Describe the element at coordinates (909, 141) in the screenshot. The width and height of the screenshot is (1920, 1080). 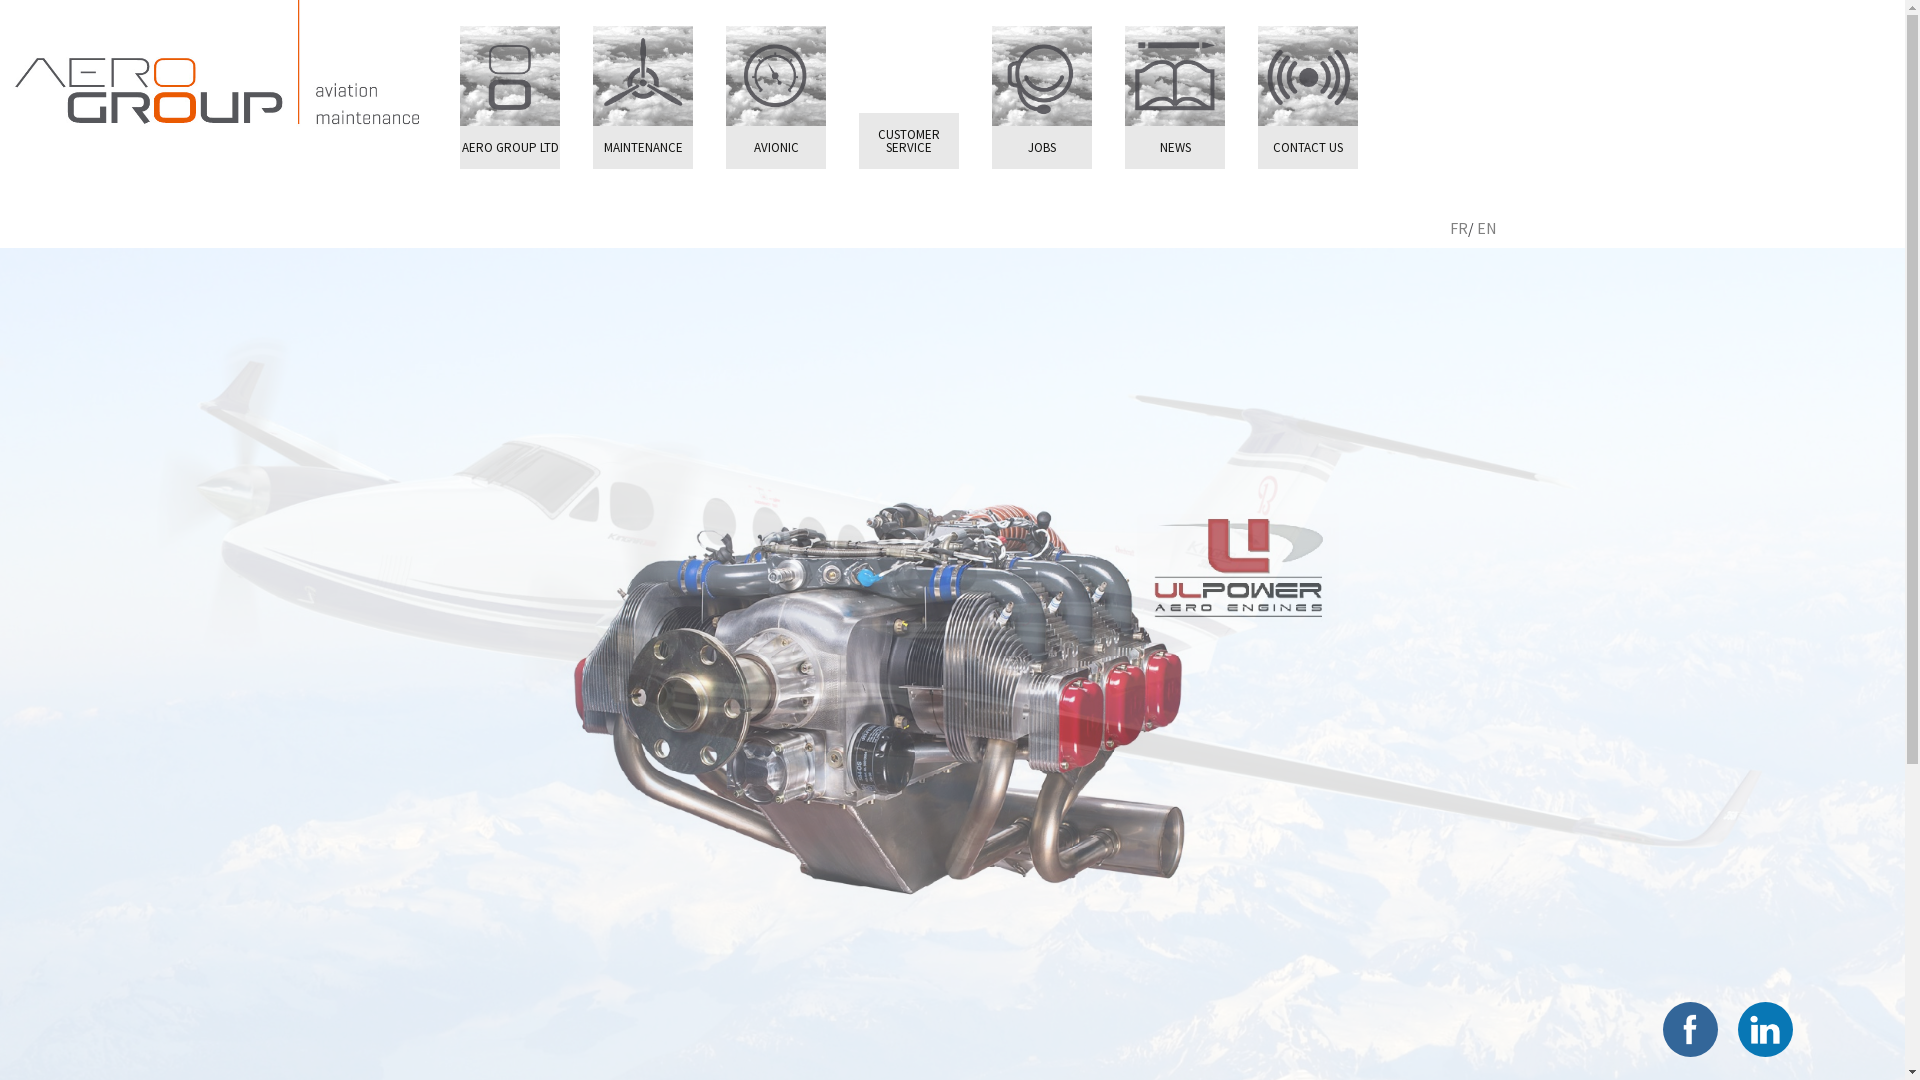
I see `CUSTOMER SERVICE` at that location.